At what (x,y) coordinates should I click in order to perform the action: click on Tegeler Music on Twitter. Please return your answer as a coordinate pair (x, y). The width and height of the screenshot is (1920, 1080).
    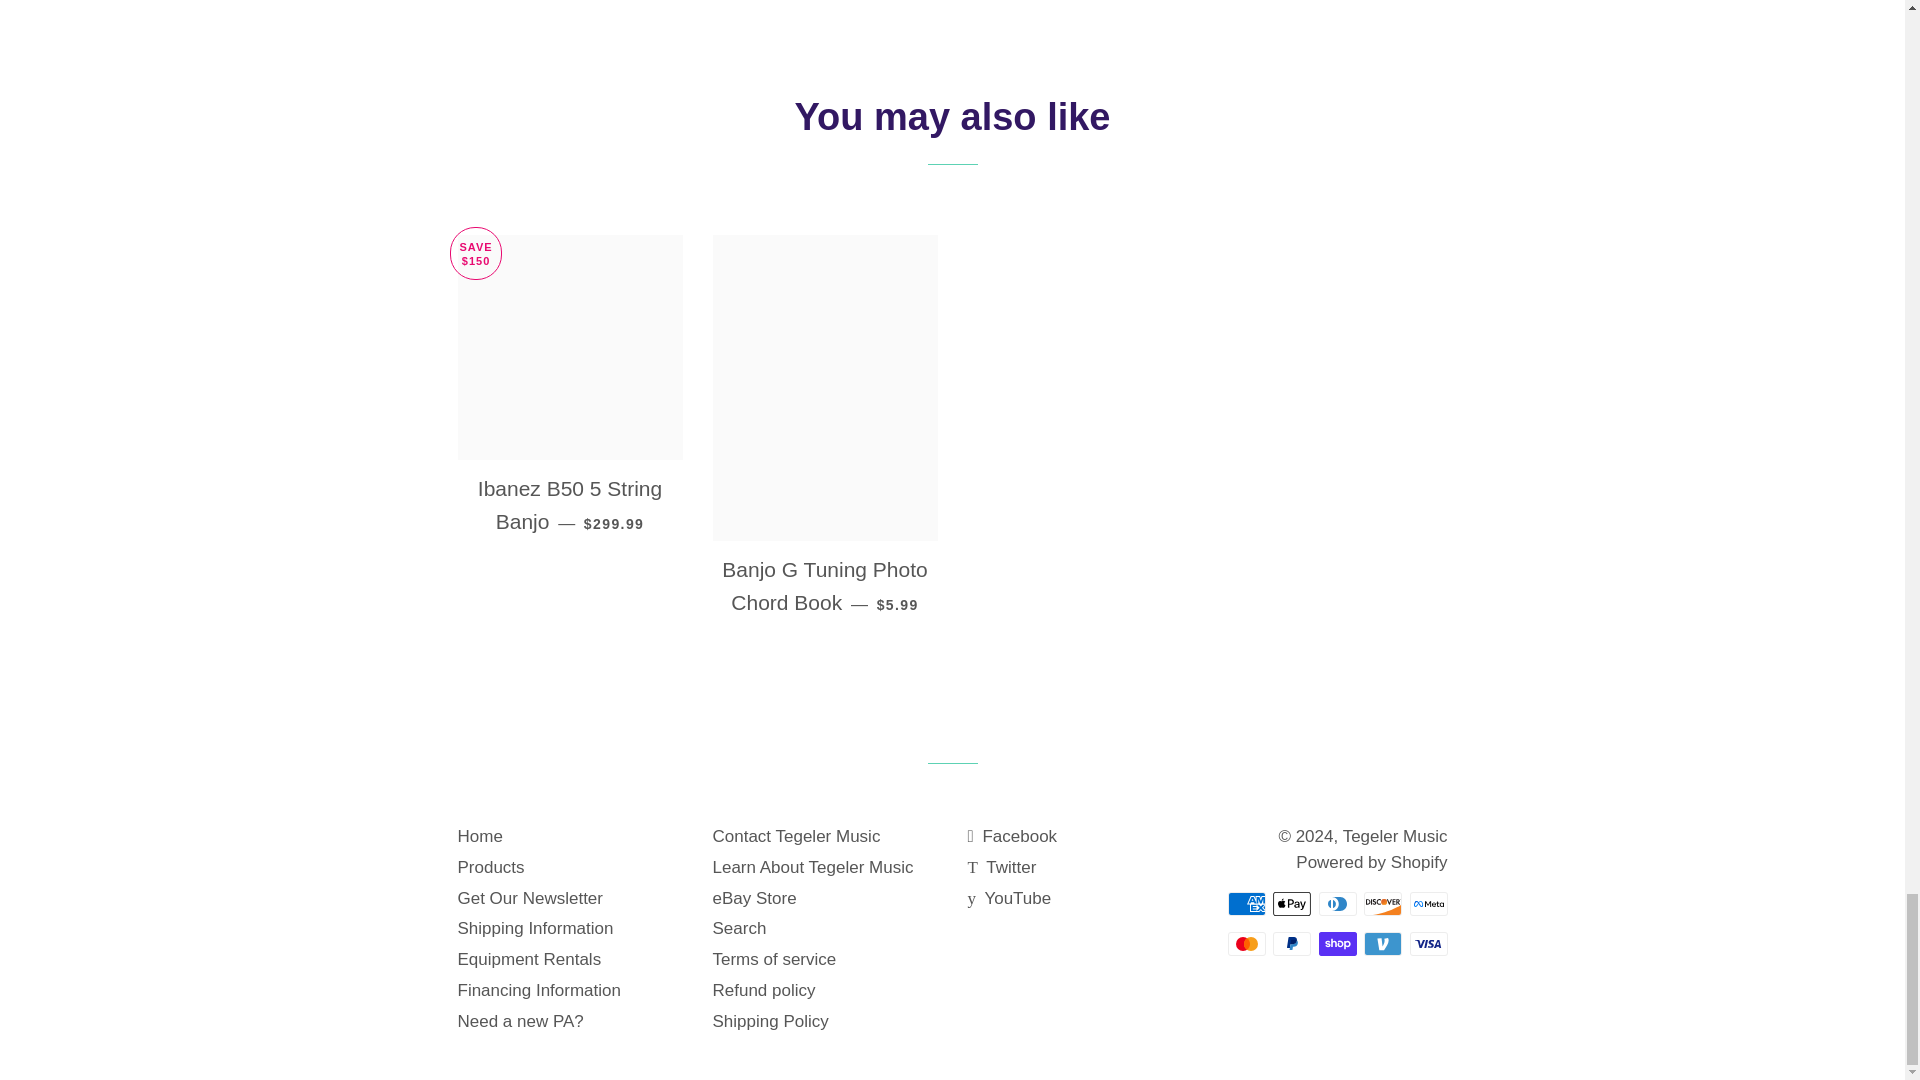
    Looking at the image, I should click on (1002, 866).